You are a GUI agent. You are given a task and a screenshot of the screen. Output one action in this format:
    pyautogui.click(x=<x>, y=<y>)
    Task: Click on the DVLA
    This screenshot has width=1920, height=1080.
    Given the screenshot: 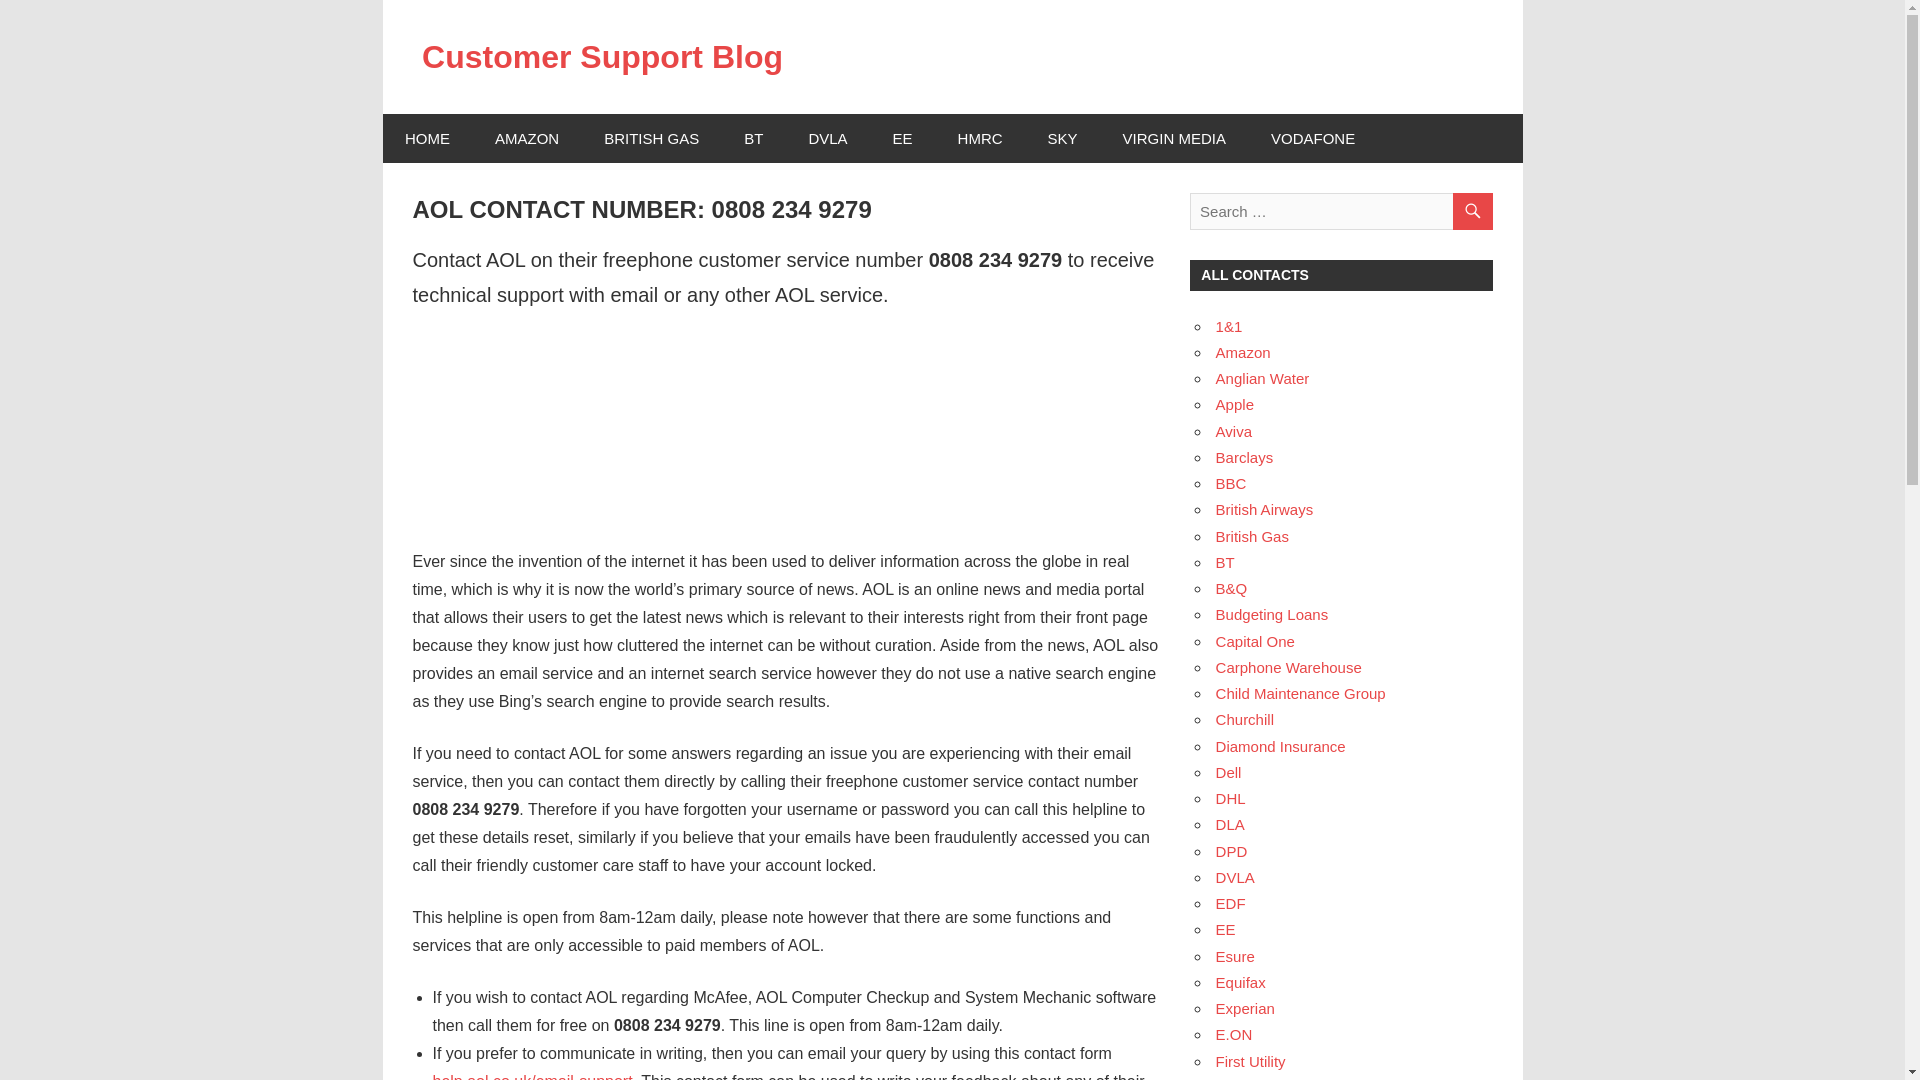 What is the action you would take?
    pyautogui.click(x=827, y=138)
    